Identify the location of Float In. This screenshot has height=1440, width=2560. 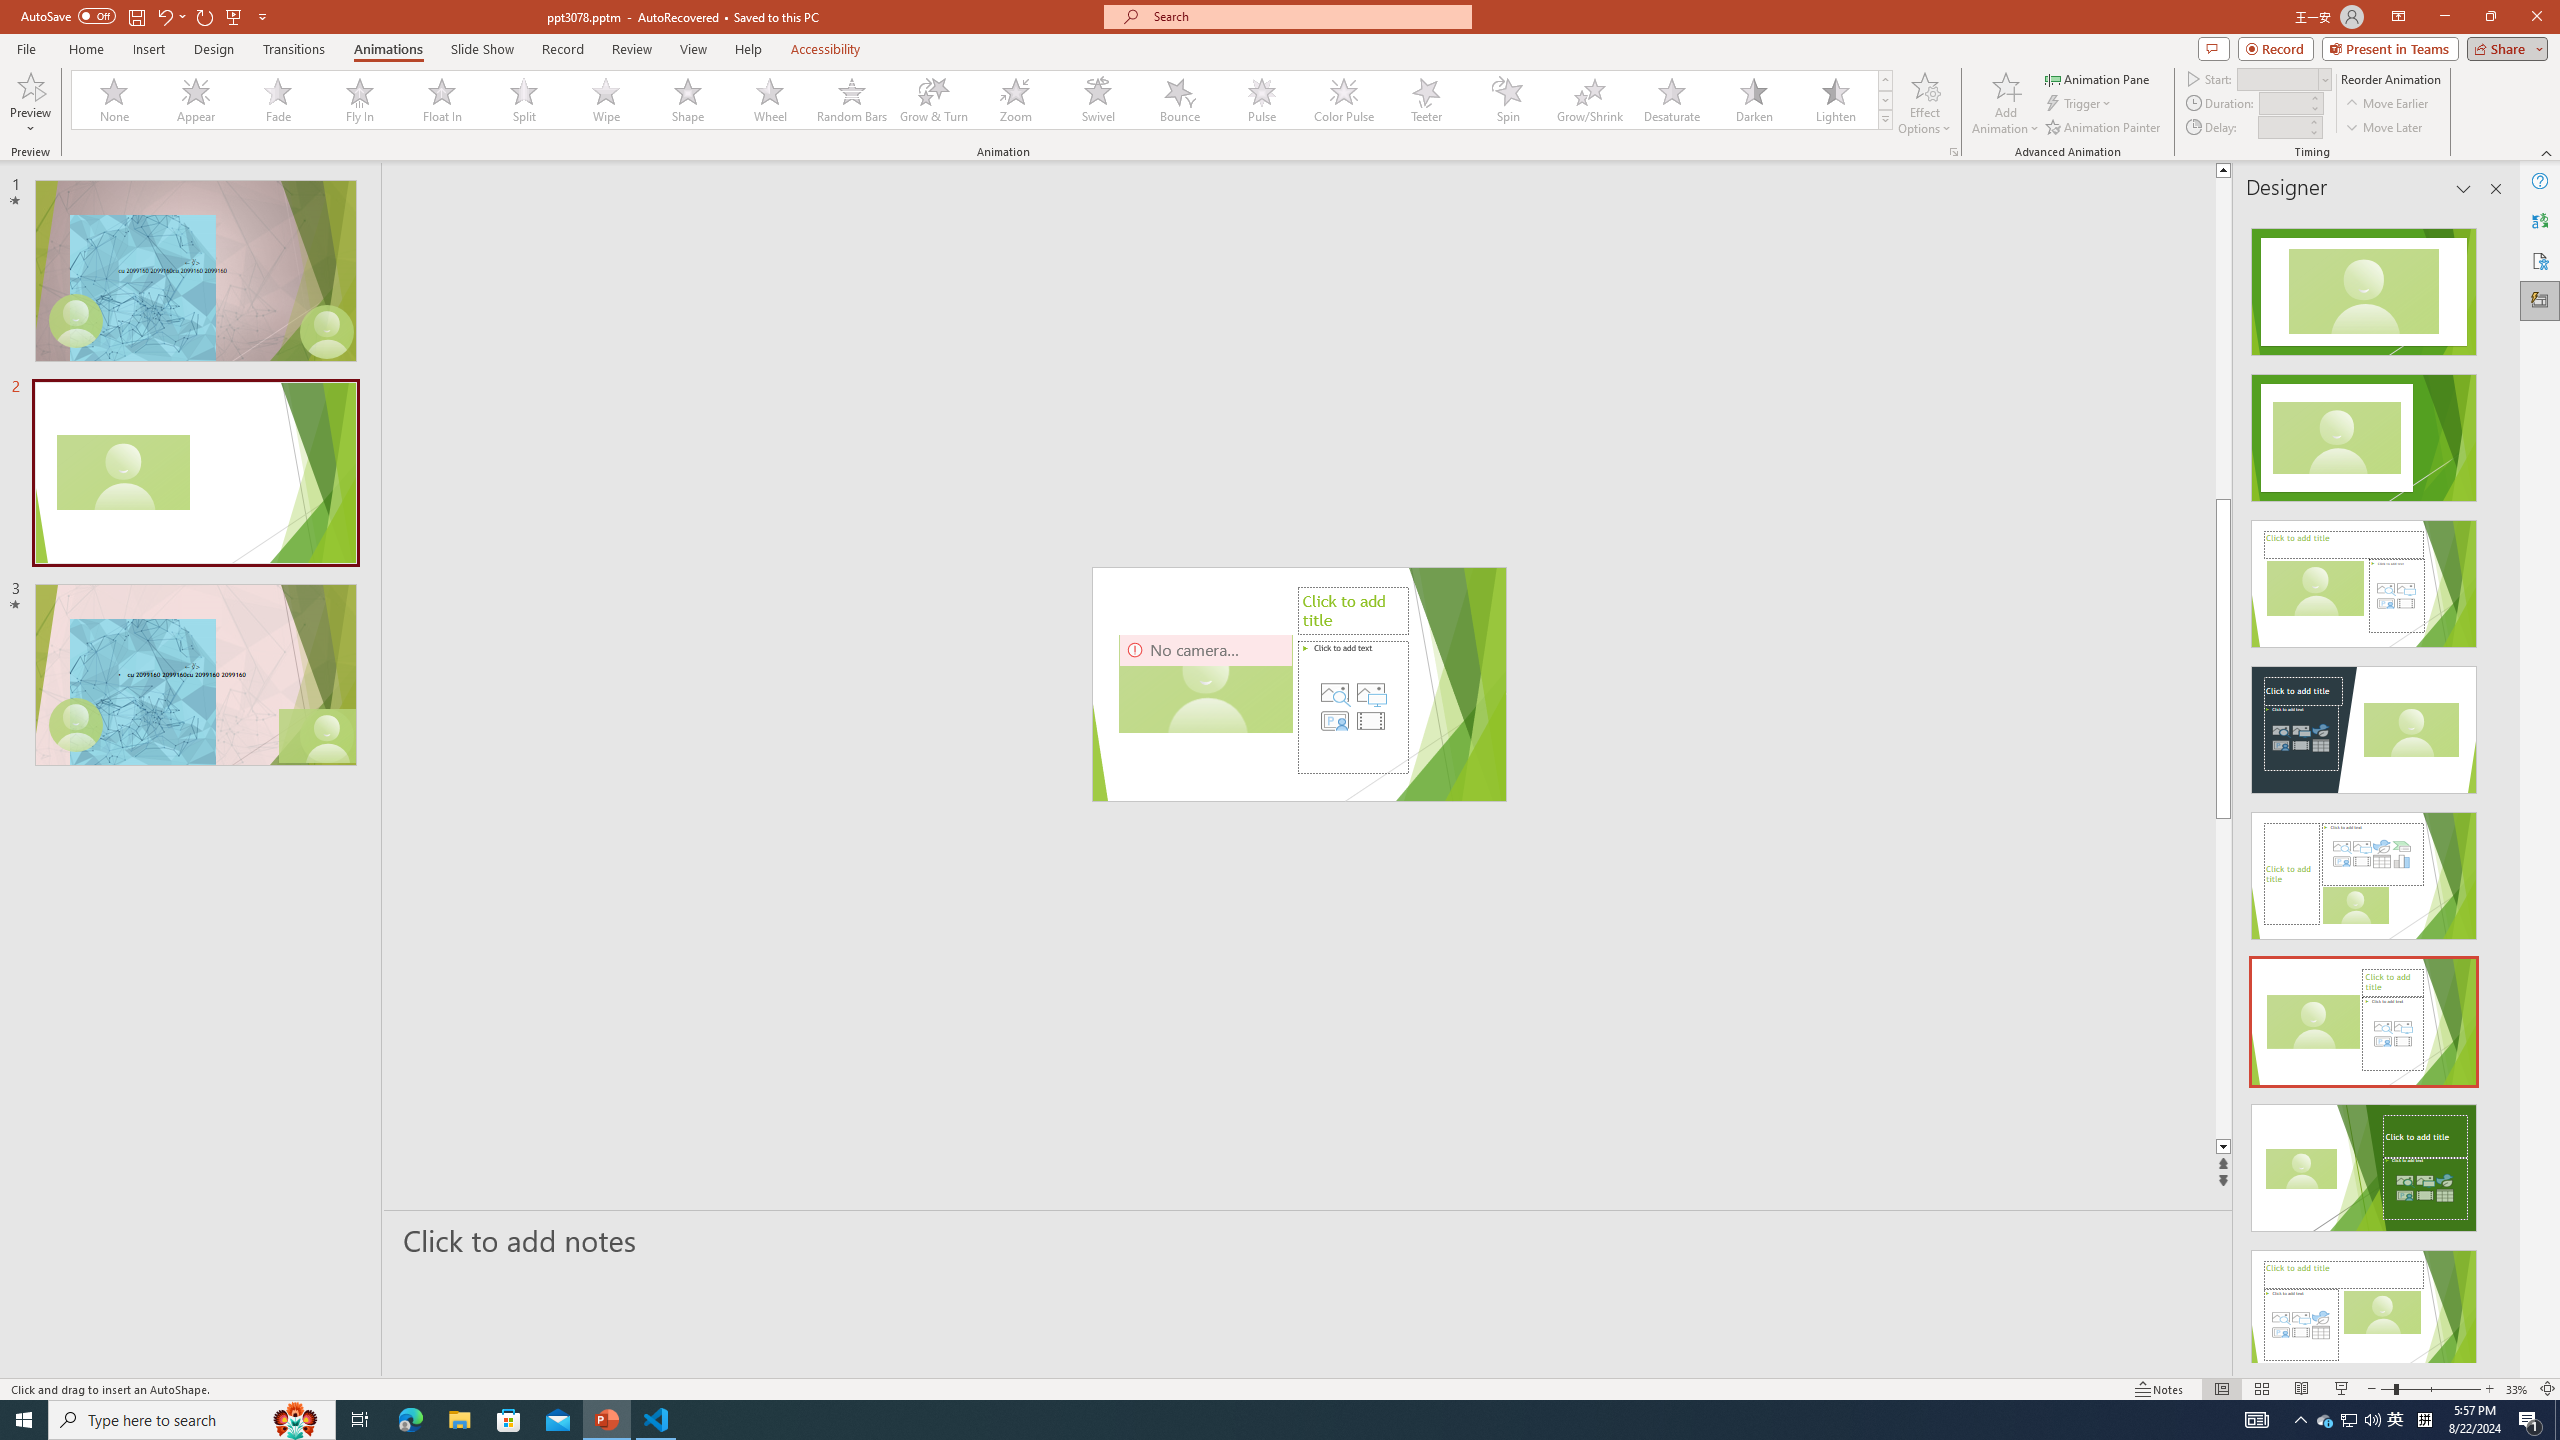
(442, 100).